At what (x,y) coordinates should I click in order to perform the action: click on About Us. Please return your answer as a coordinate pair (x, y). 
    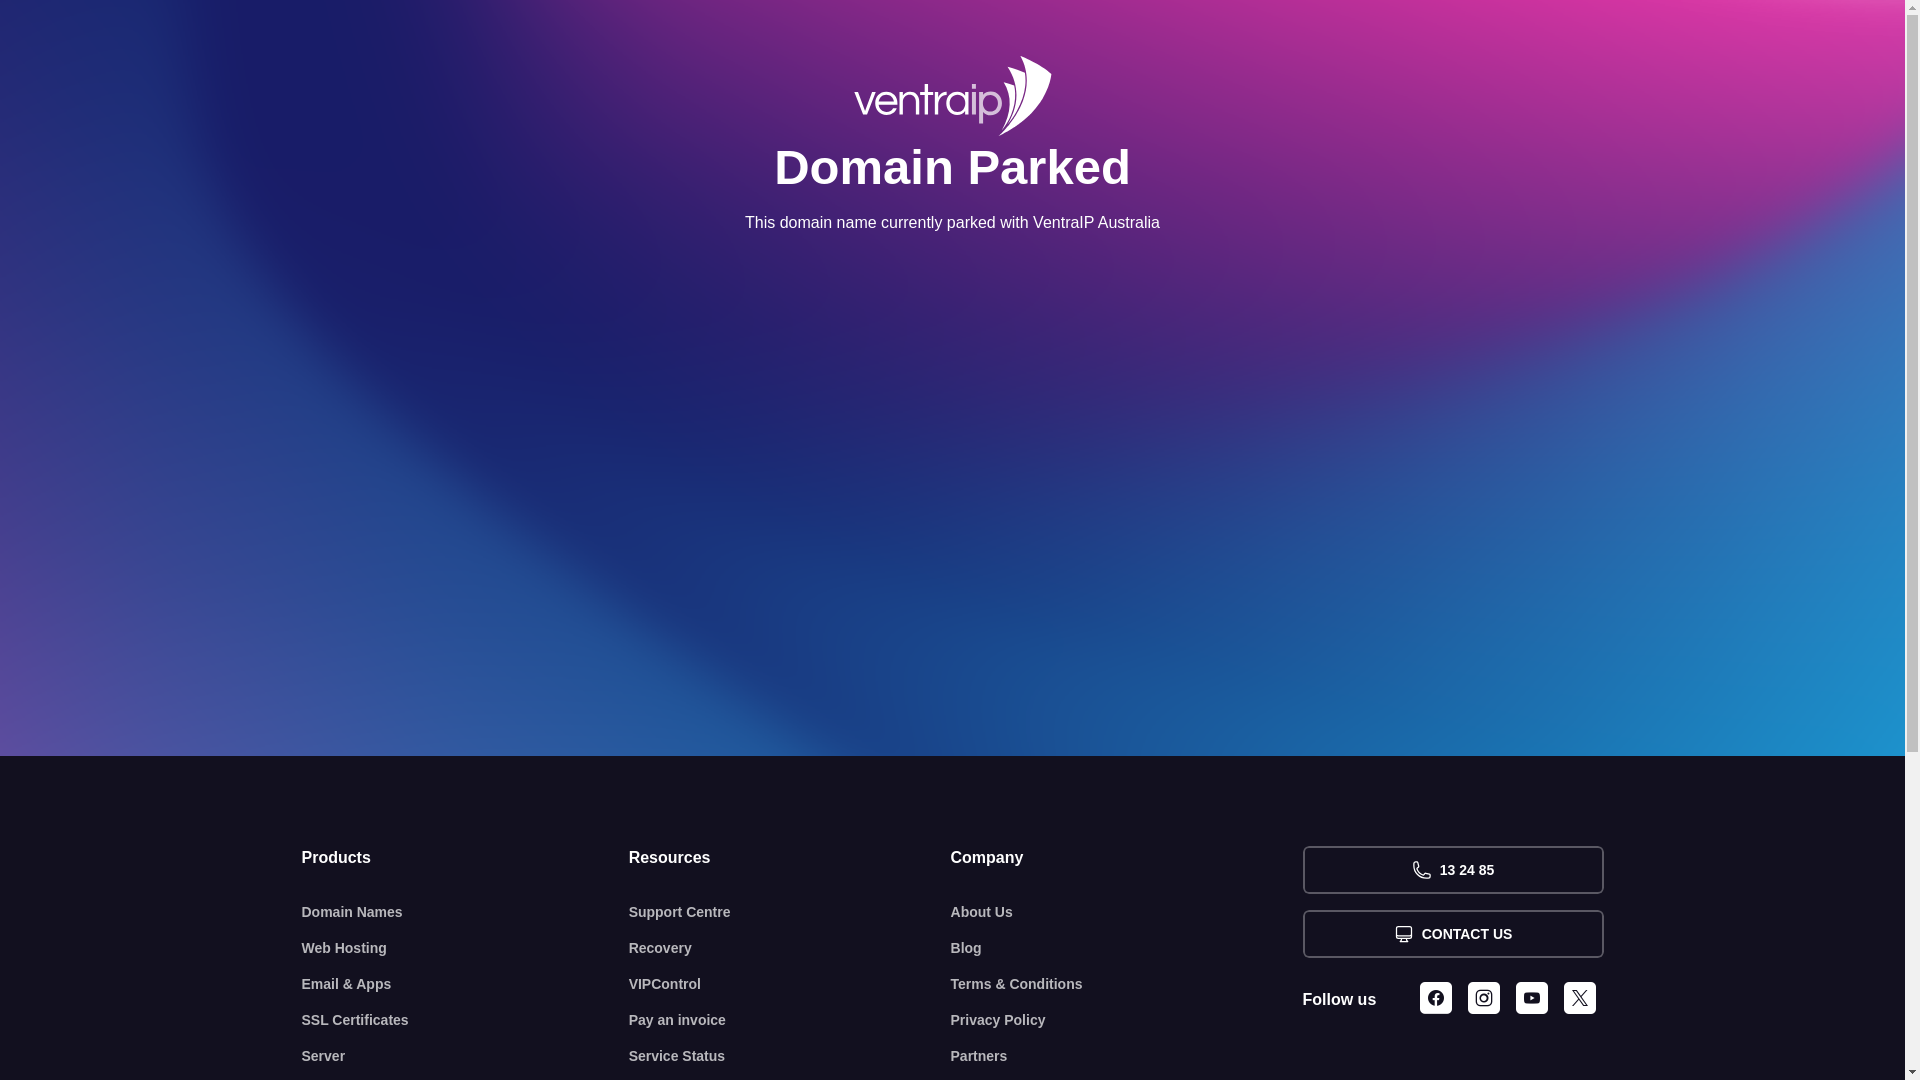
    Looking at the image, I should click on (1127, 912).